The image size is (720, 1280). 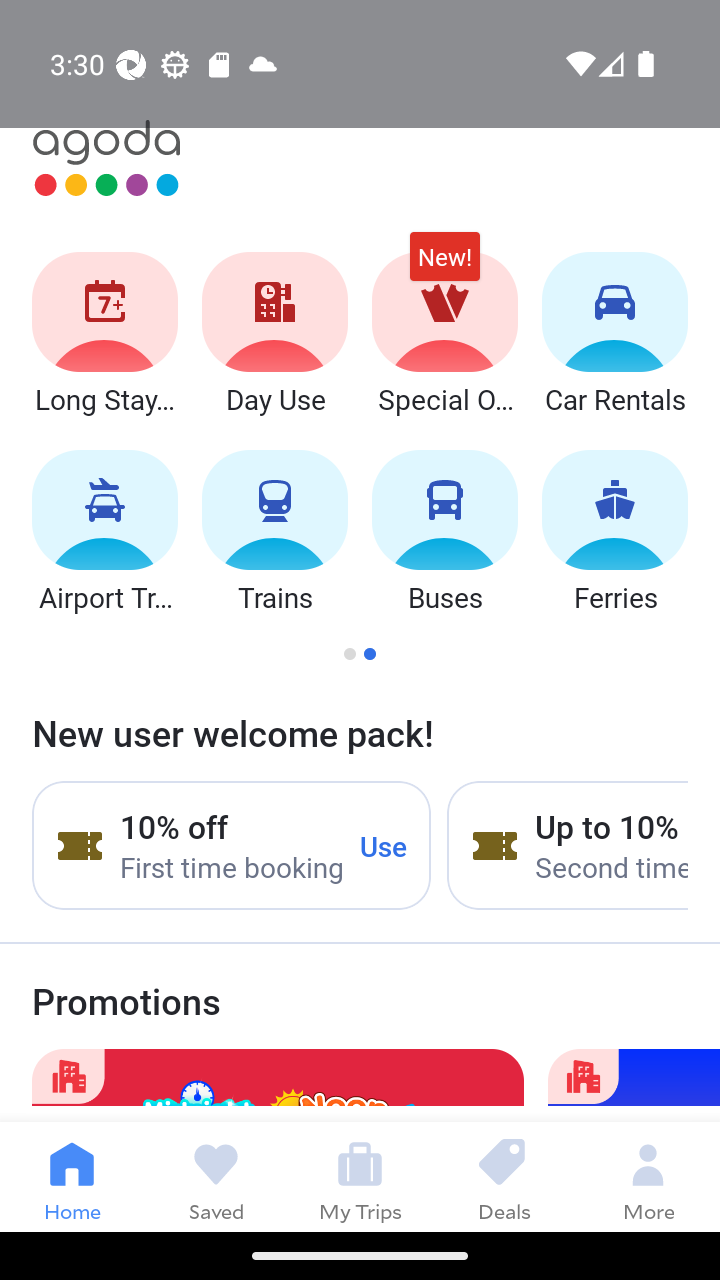 I want to click on Deals, so click(x=504, y=1176).